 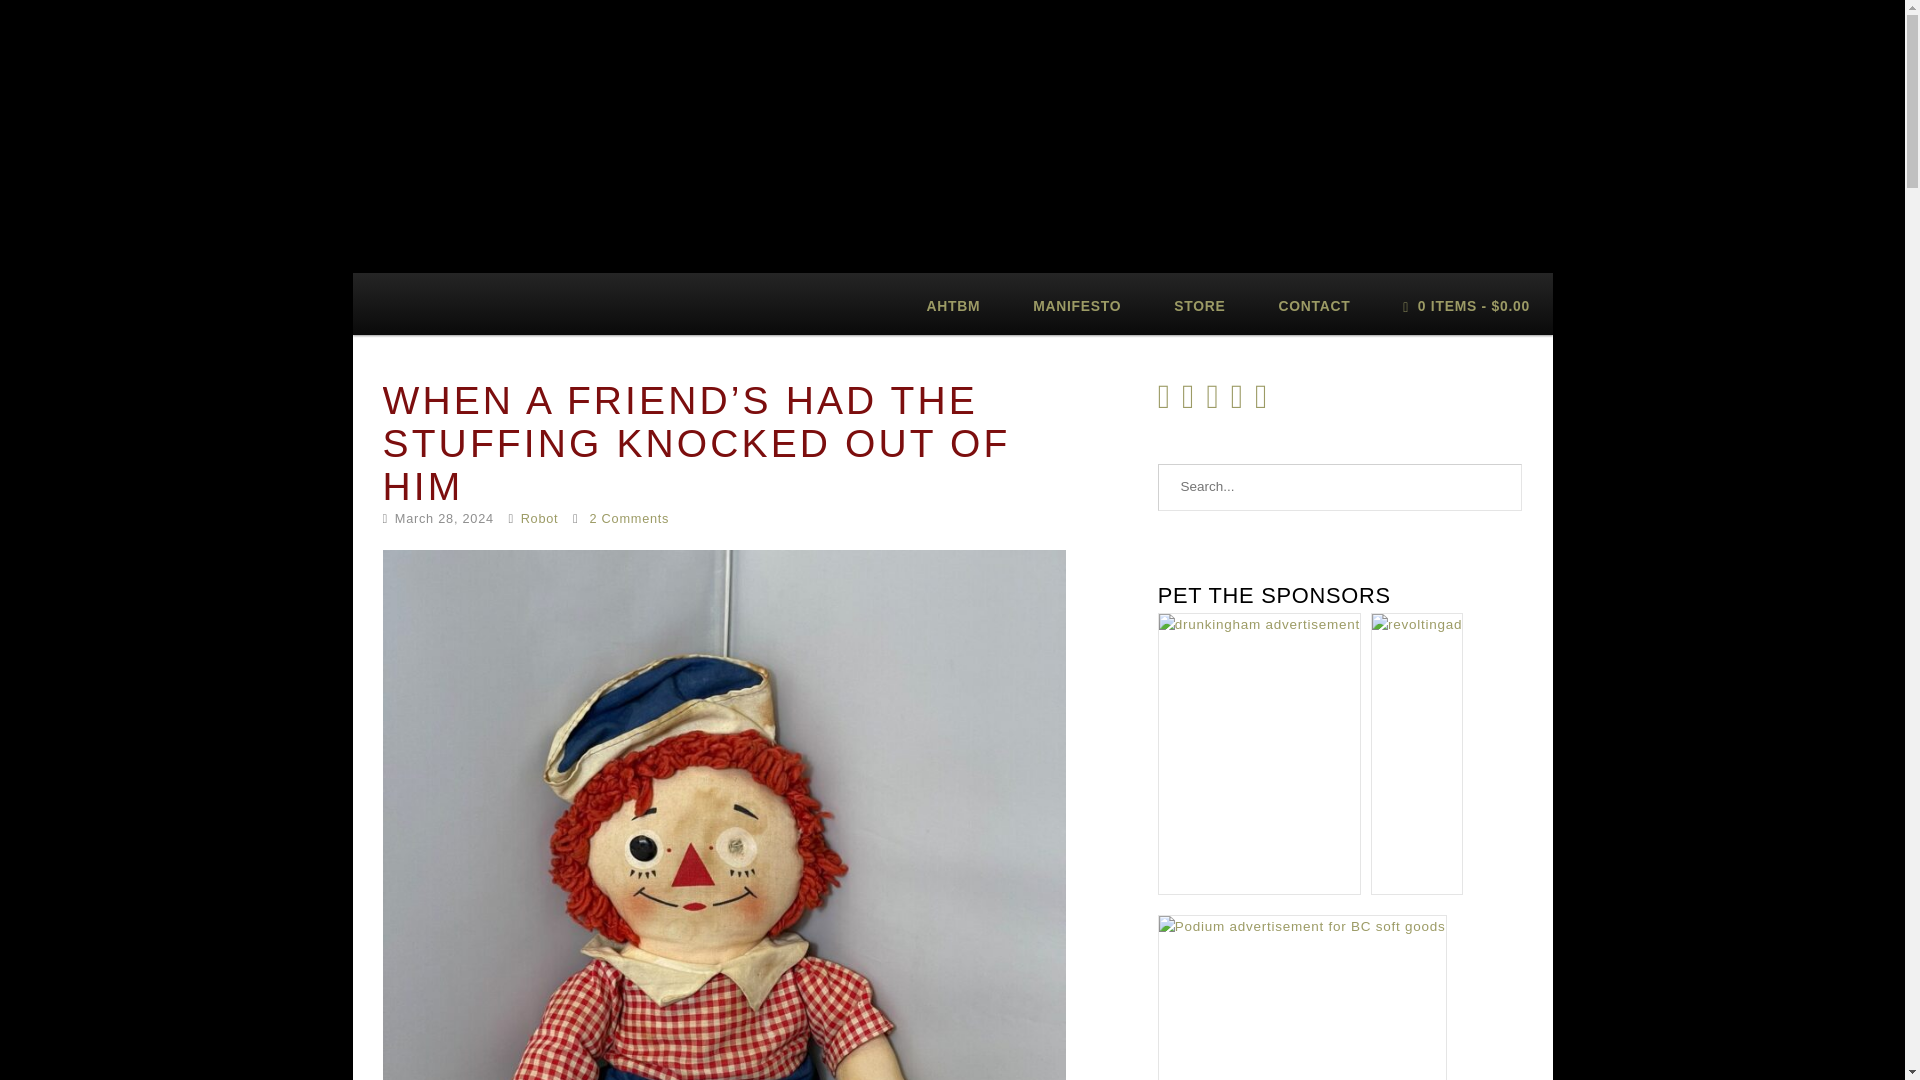 I want to click on View your shopping cart, so click(x=1466, y=304).